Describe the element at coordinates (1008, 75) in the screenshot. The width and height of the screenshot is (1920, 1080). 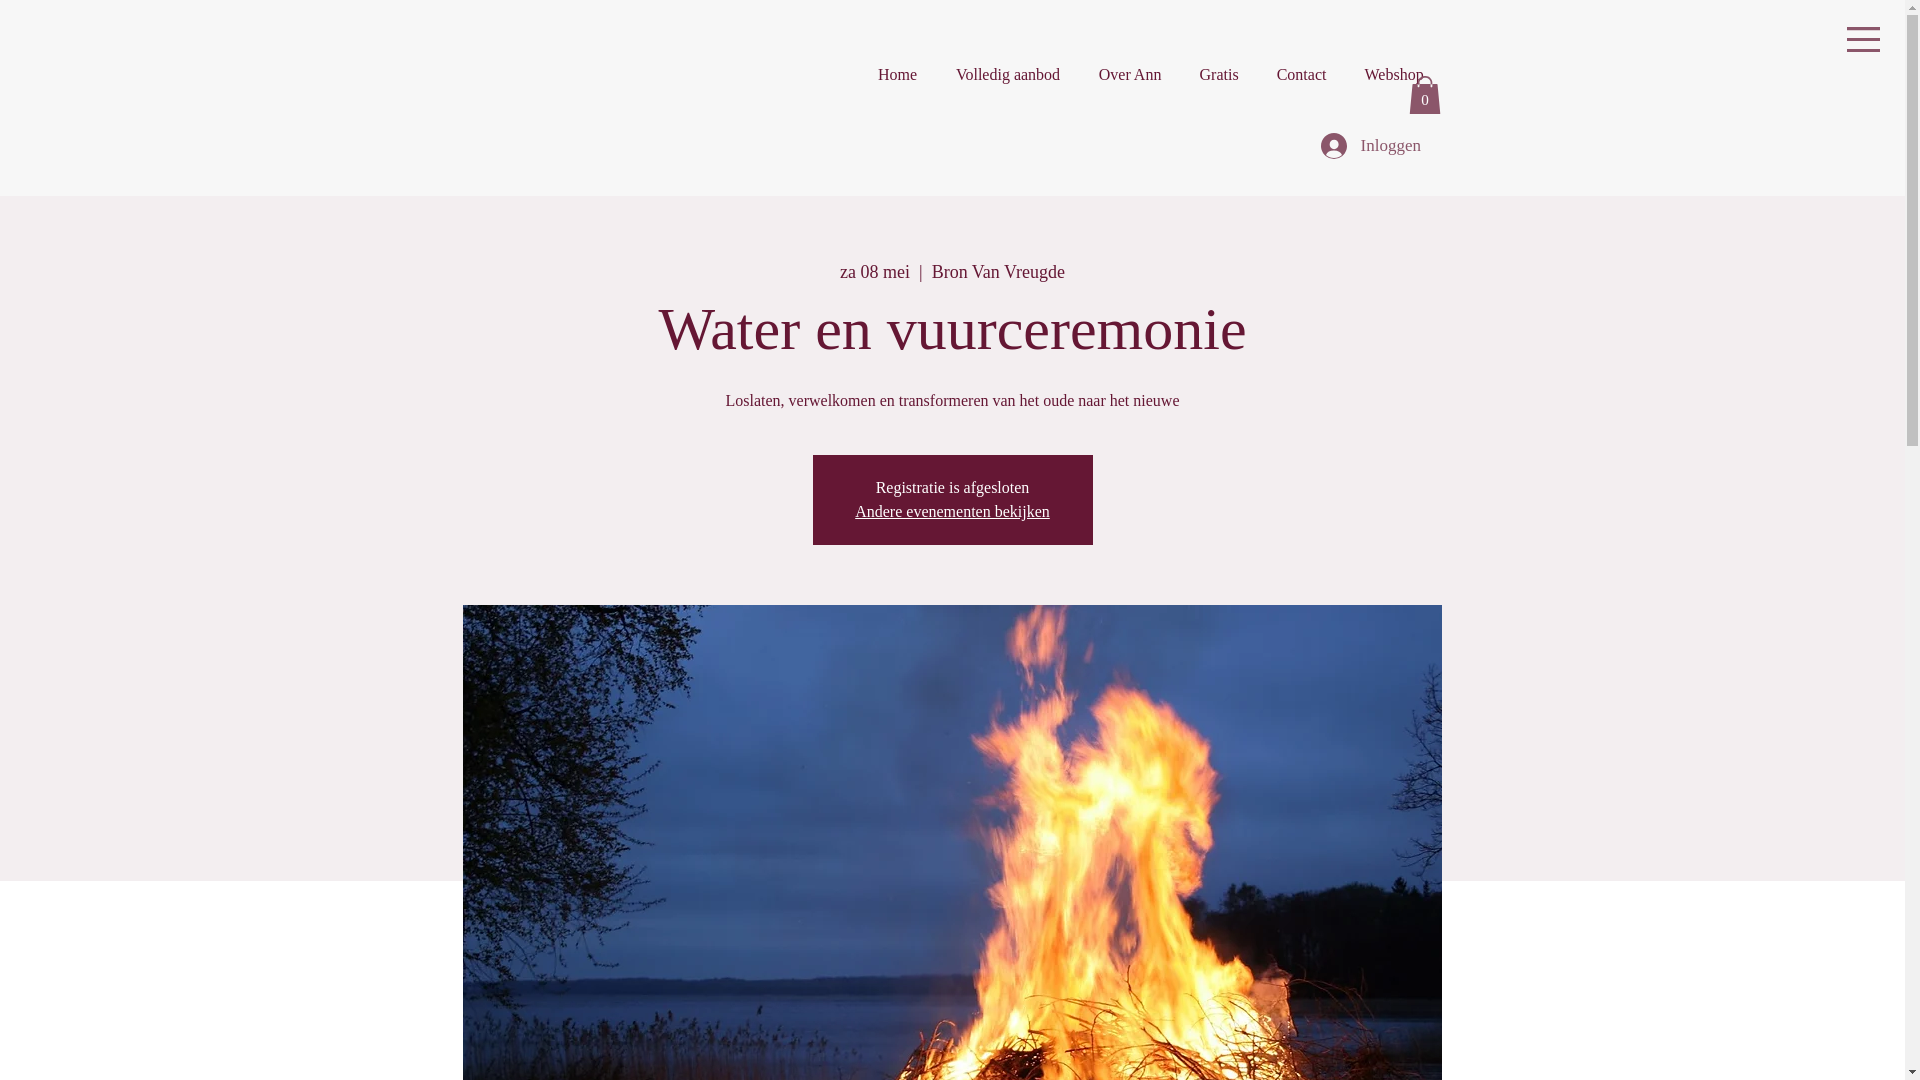
I see `Volledig aanbod` at that location.